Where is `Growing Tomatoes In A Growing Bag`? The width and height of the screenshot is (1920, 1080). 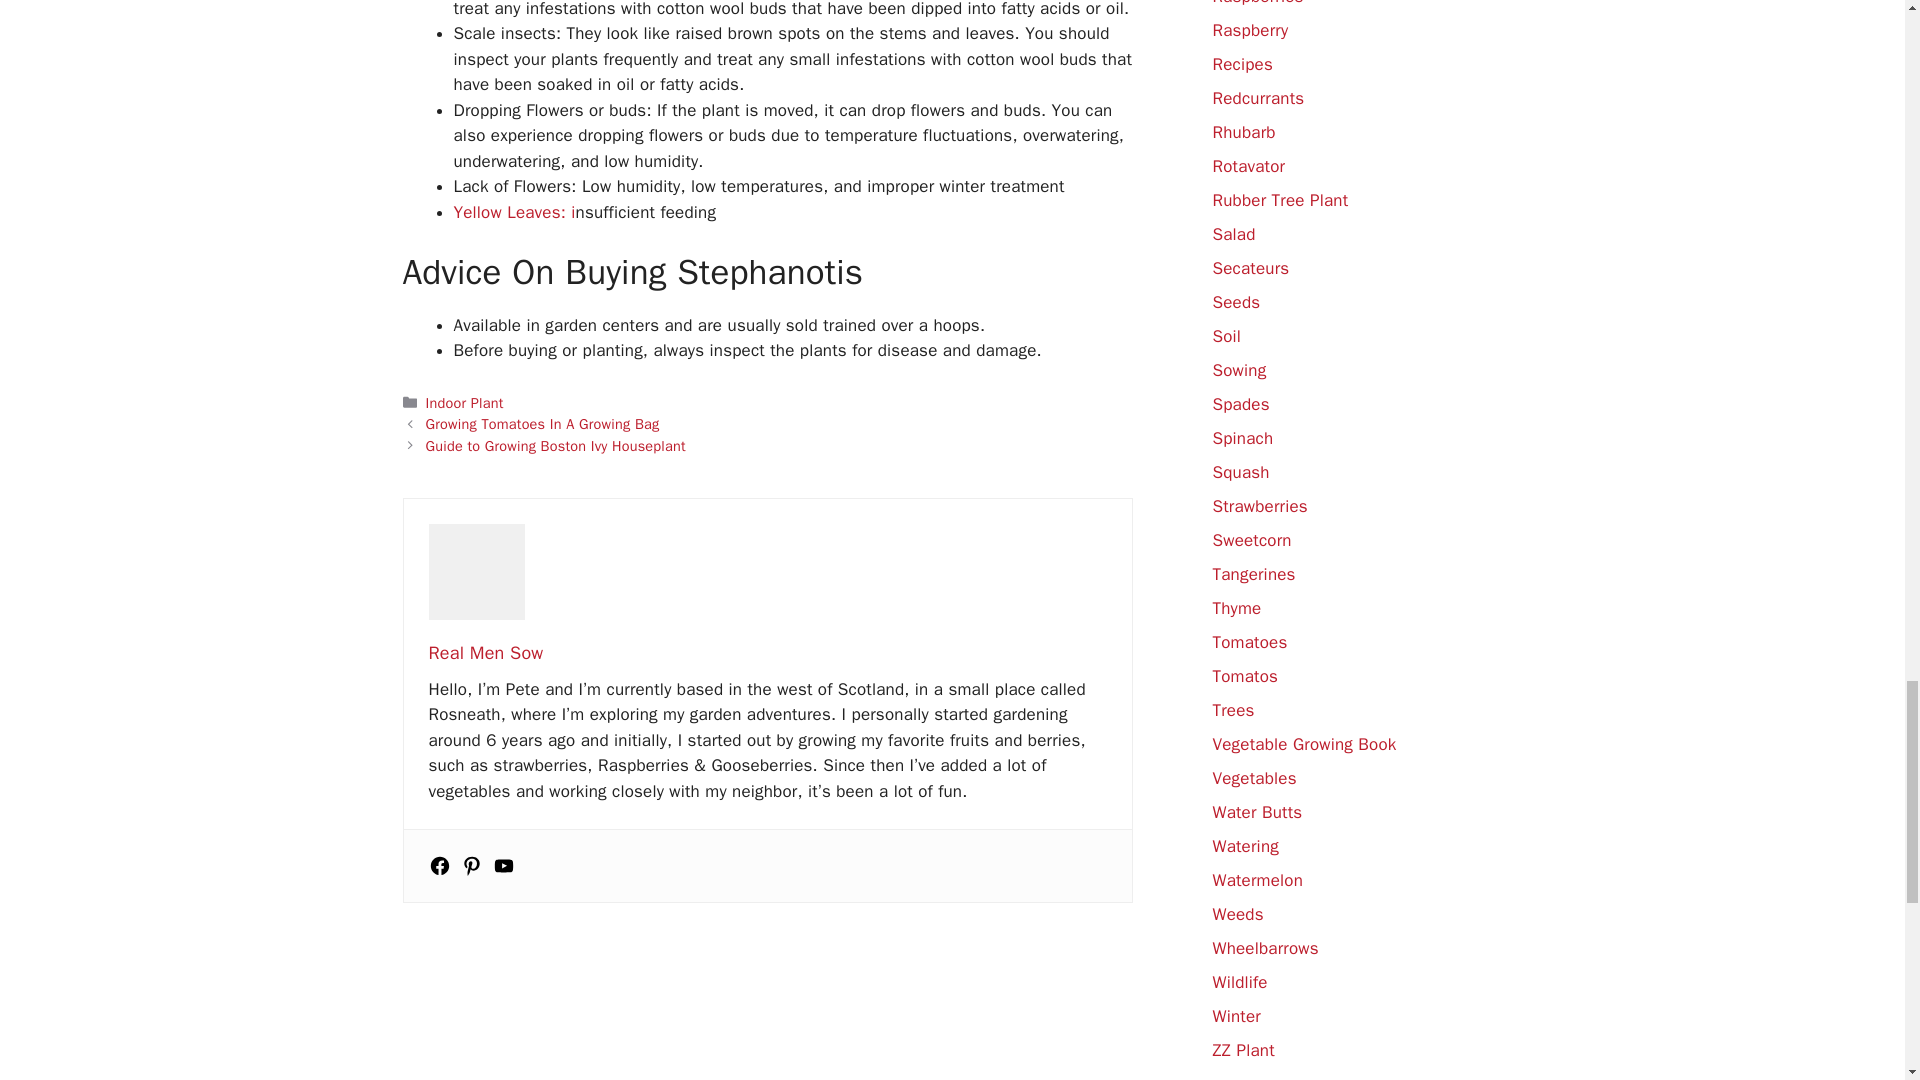 Growing Tomatoes In A Growing Bag is located at coordinates (543, 424).